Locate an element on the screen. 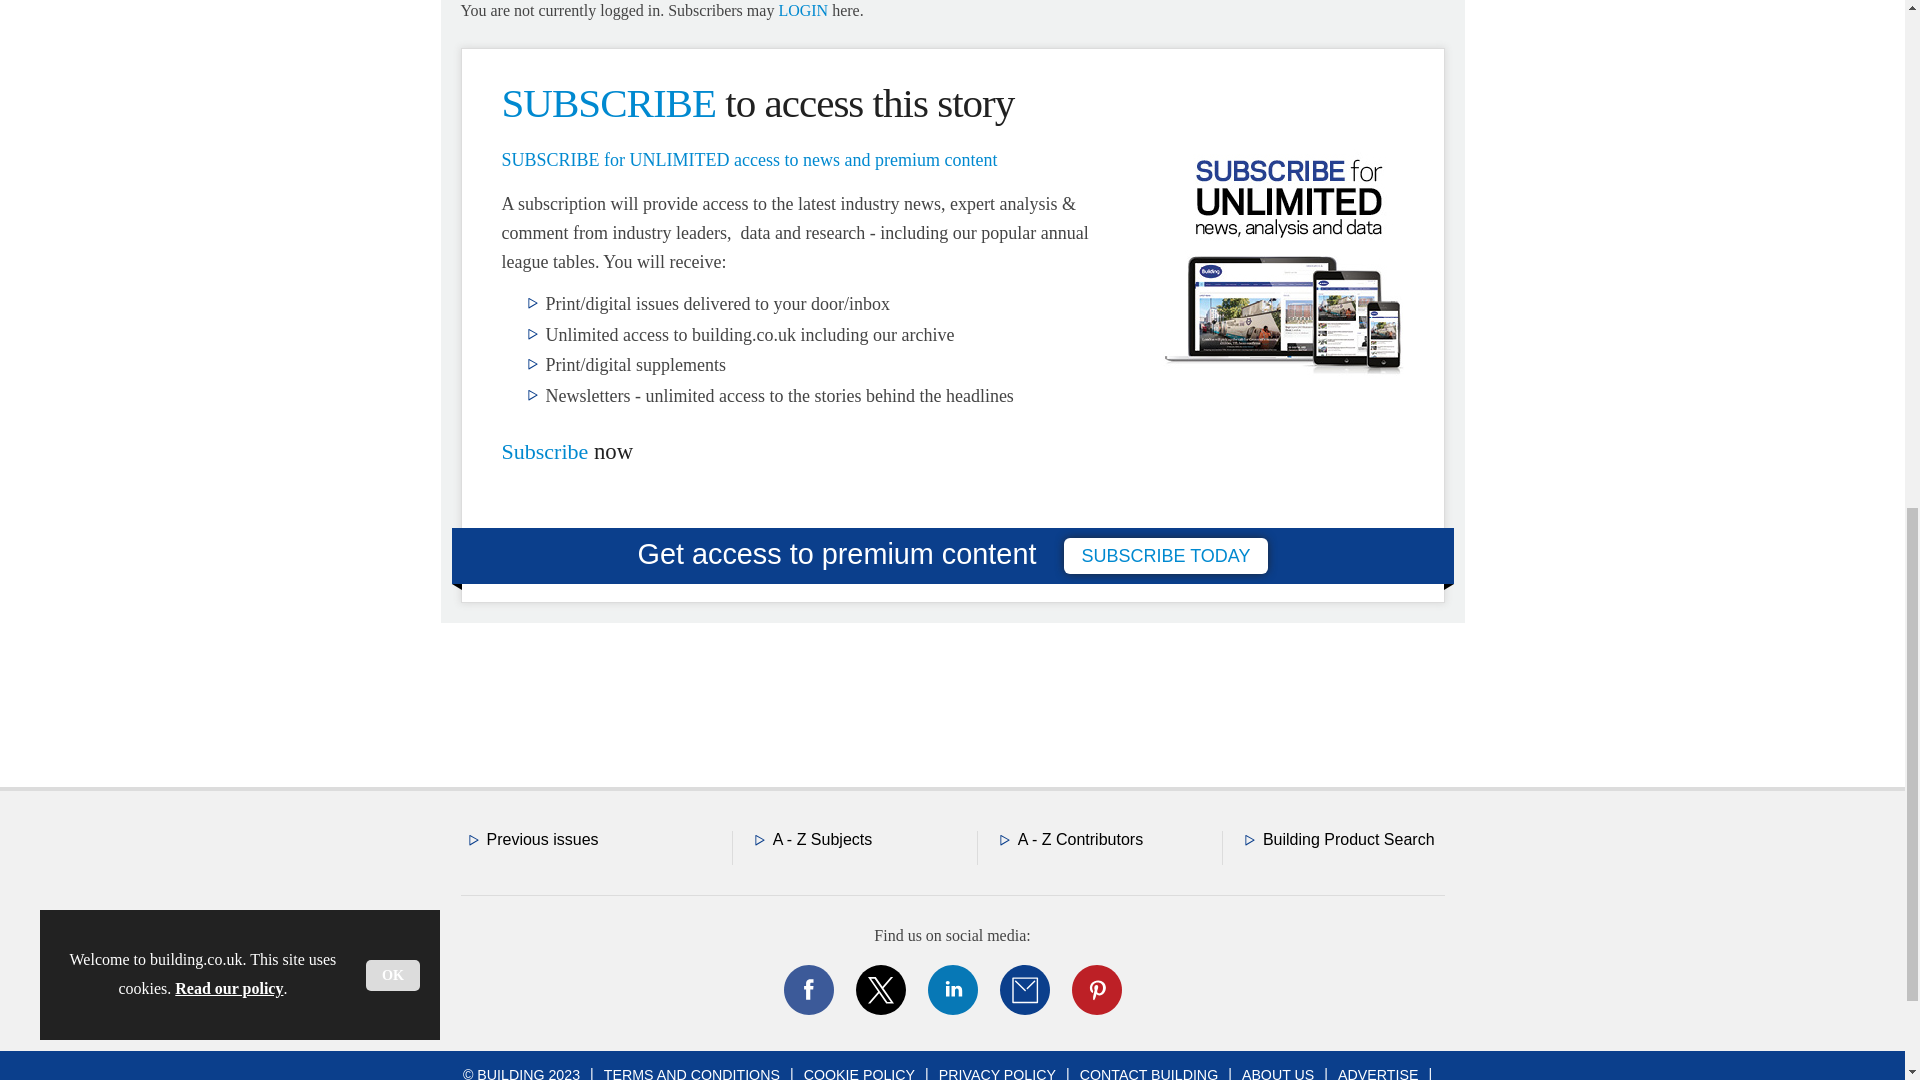  Connect with us on Linked in is located at coordinates (951, 990).